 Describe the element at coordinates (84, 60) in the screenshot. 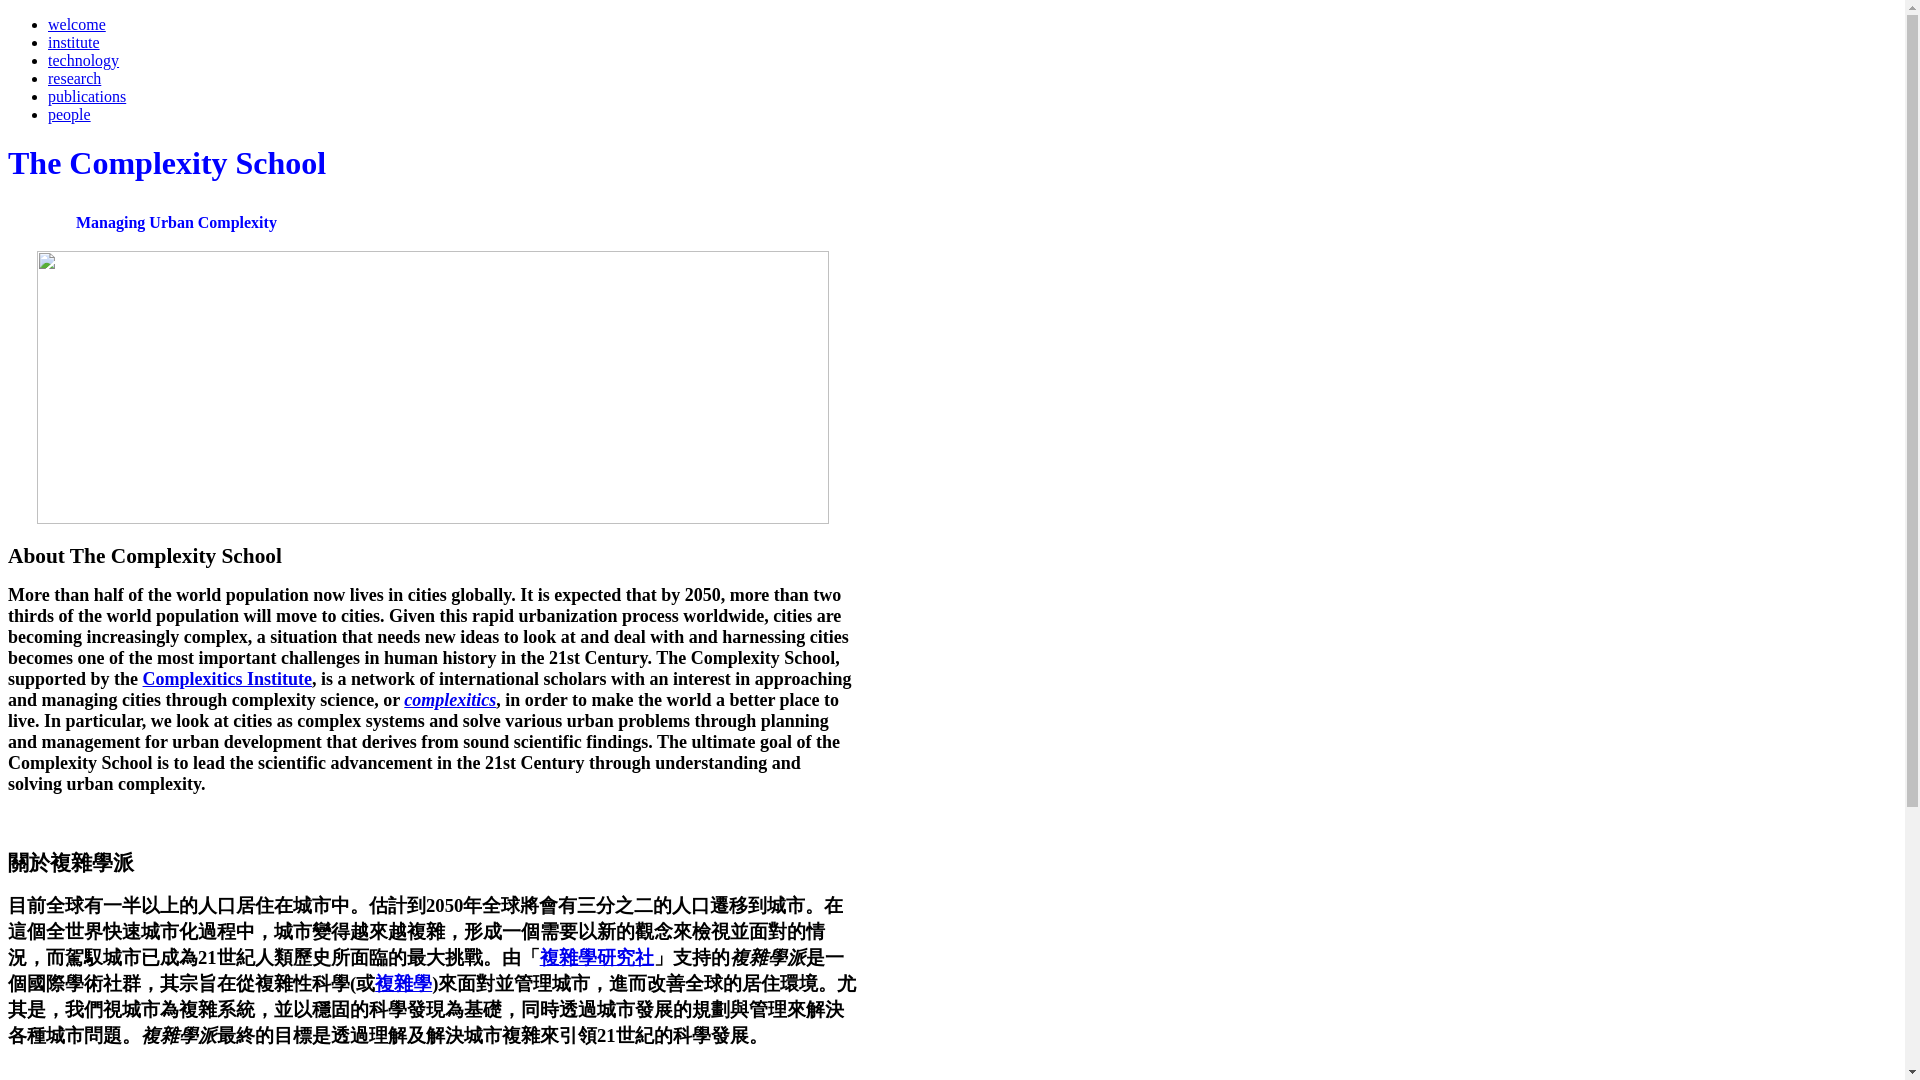

I see `technology` at that location.